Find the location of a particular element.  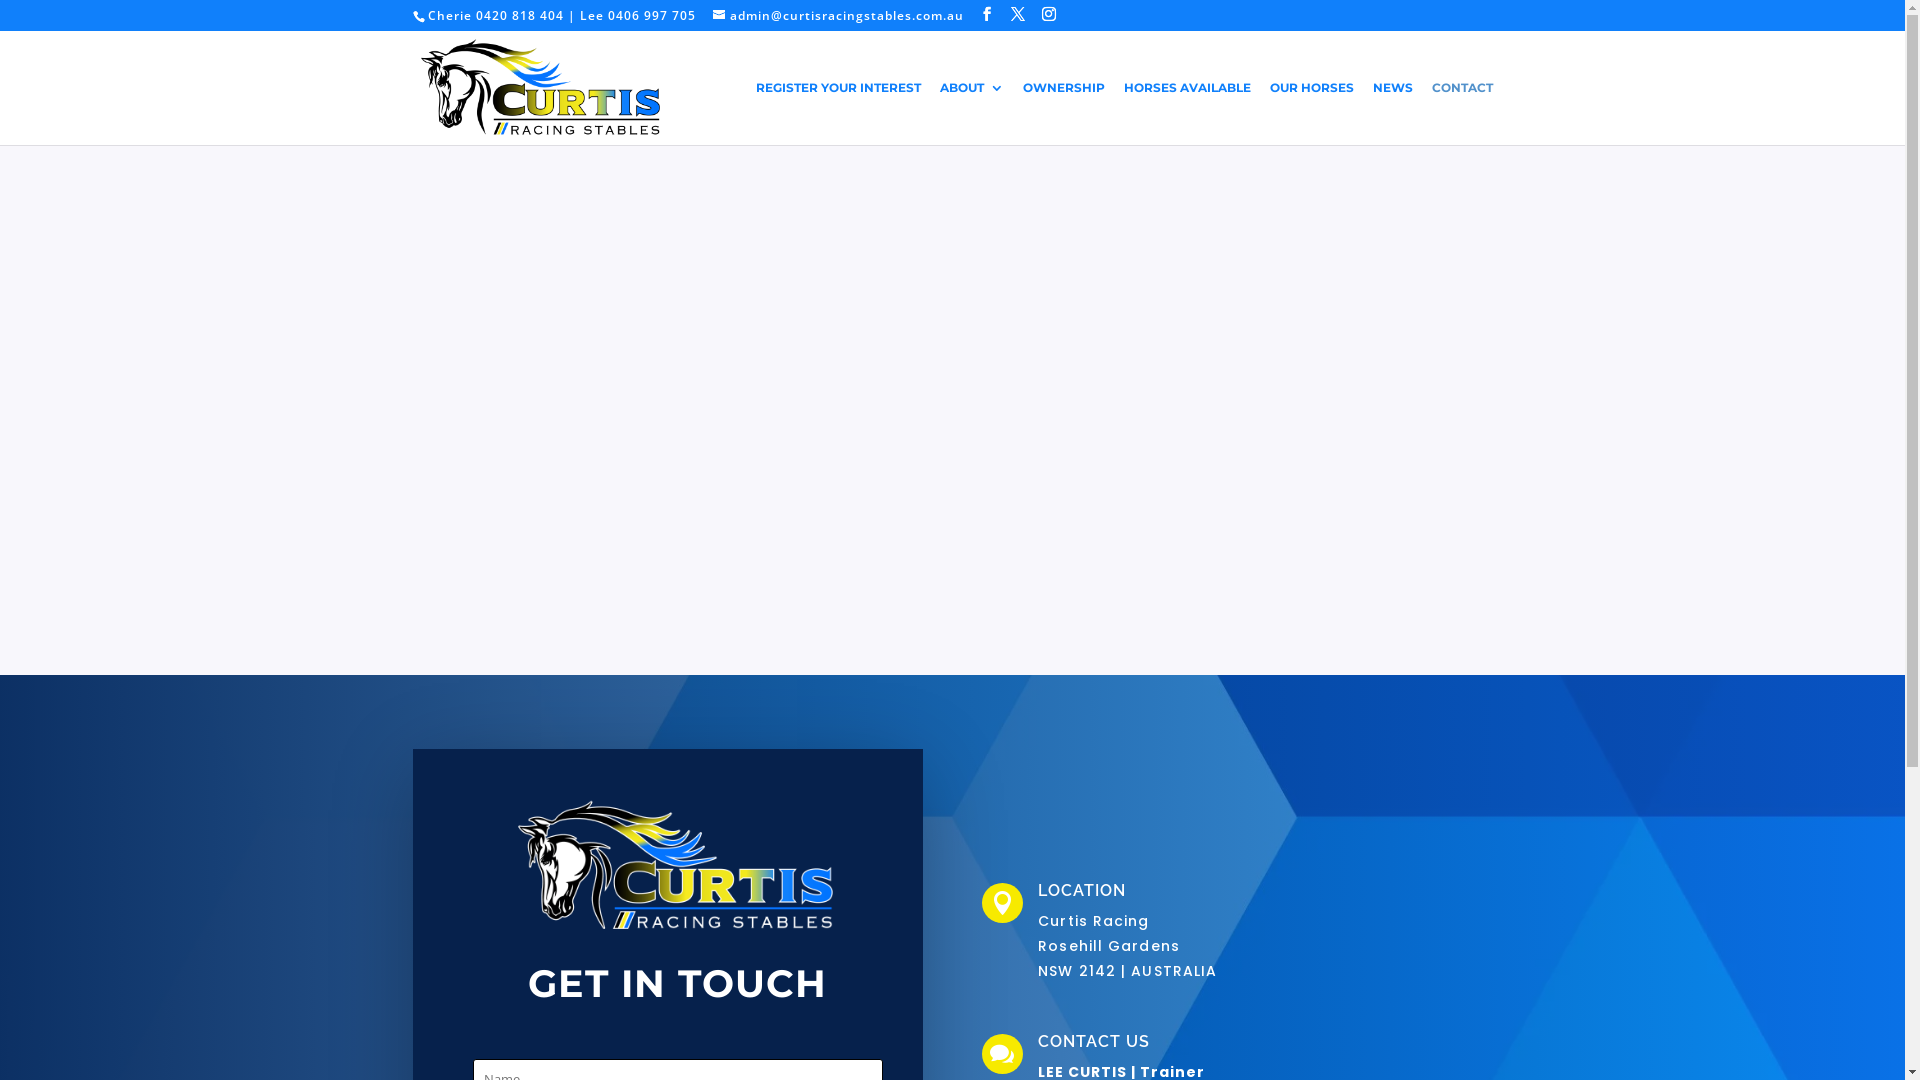

HORSES AVAILABLE is located at coordinates (1188, 113).